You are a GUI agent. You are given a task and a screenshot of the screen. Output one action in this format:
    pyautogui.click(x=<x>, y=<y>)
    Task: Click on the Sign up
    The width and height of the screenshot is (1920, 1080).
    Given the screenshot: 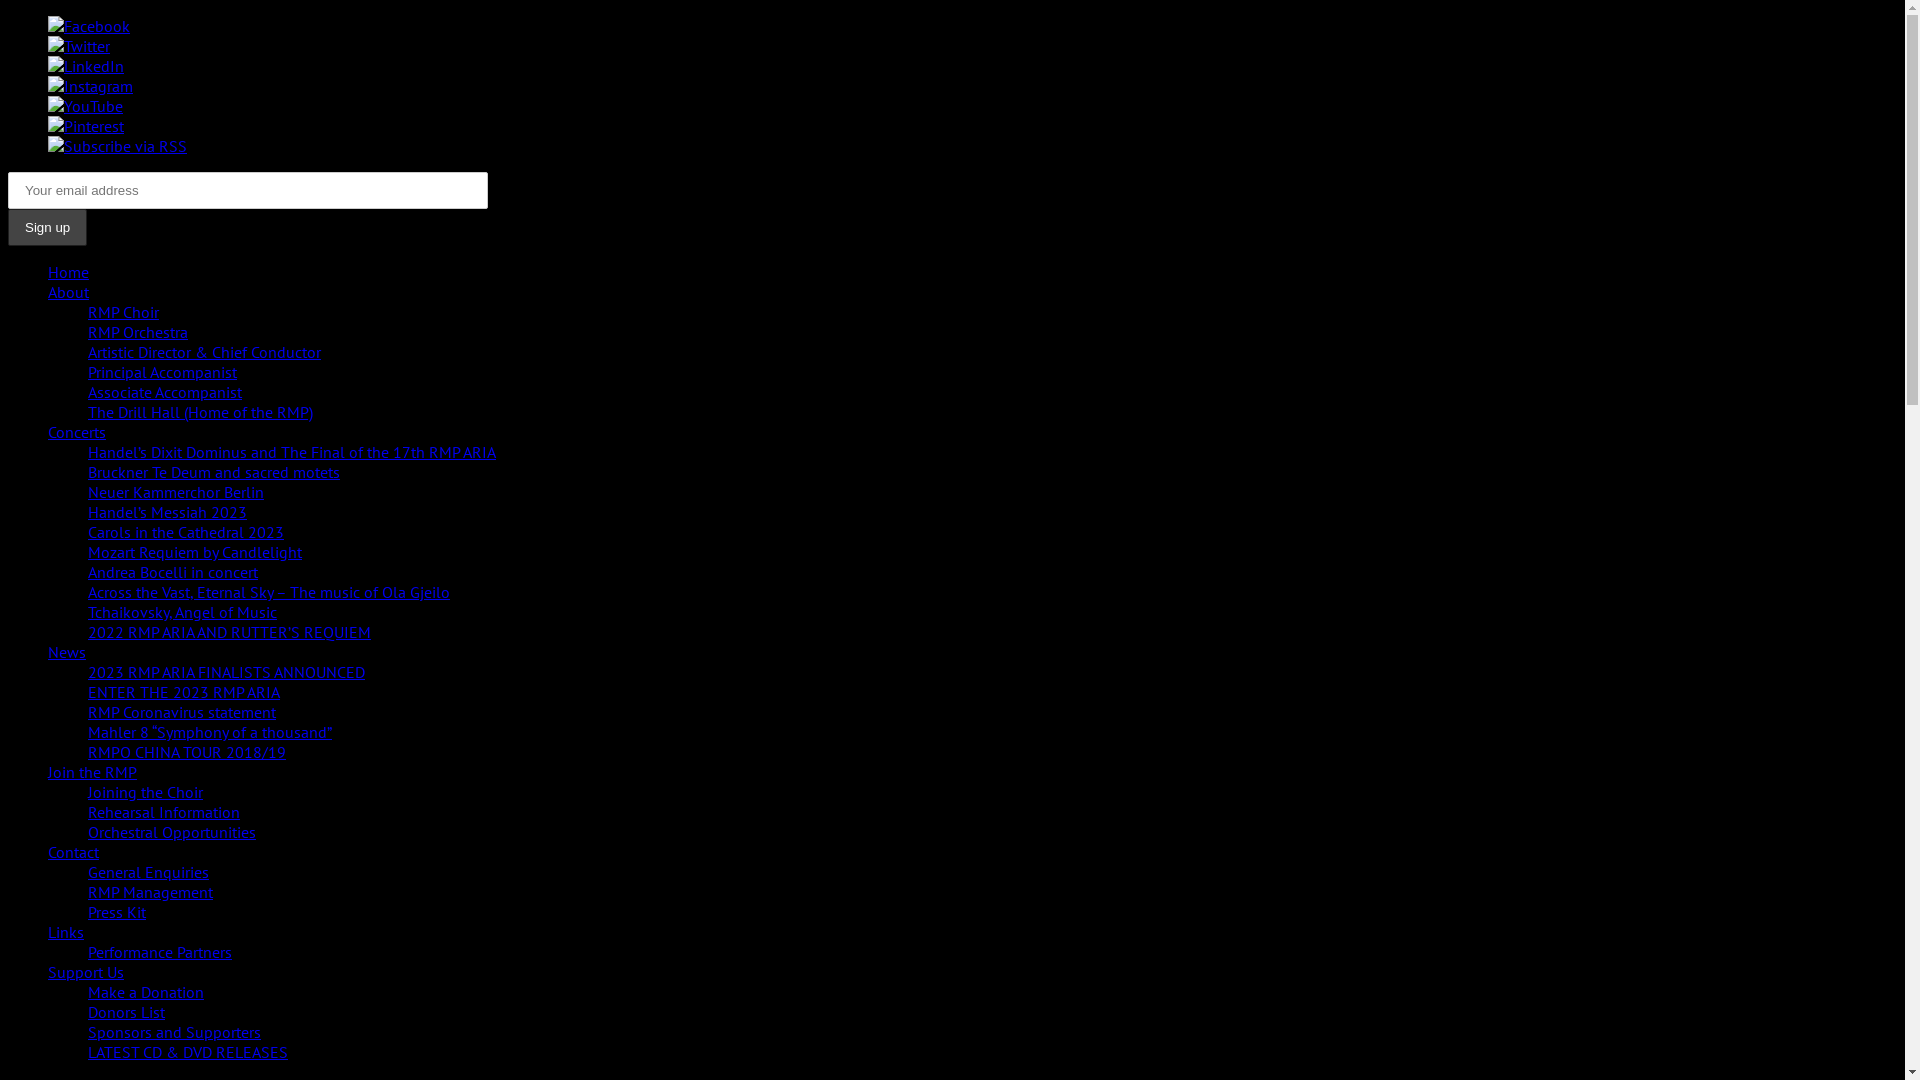 What is the action you would take?
    pyautogui.click(x=48, y=228)
    